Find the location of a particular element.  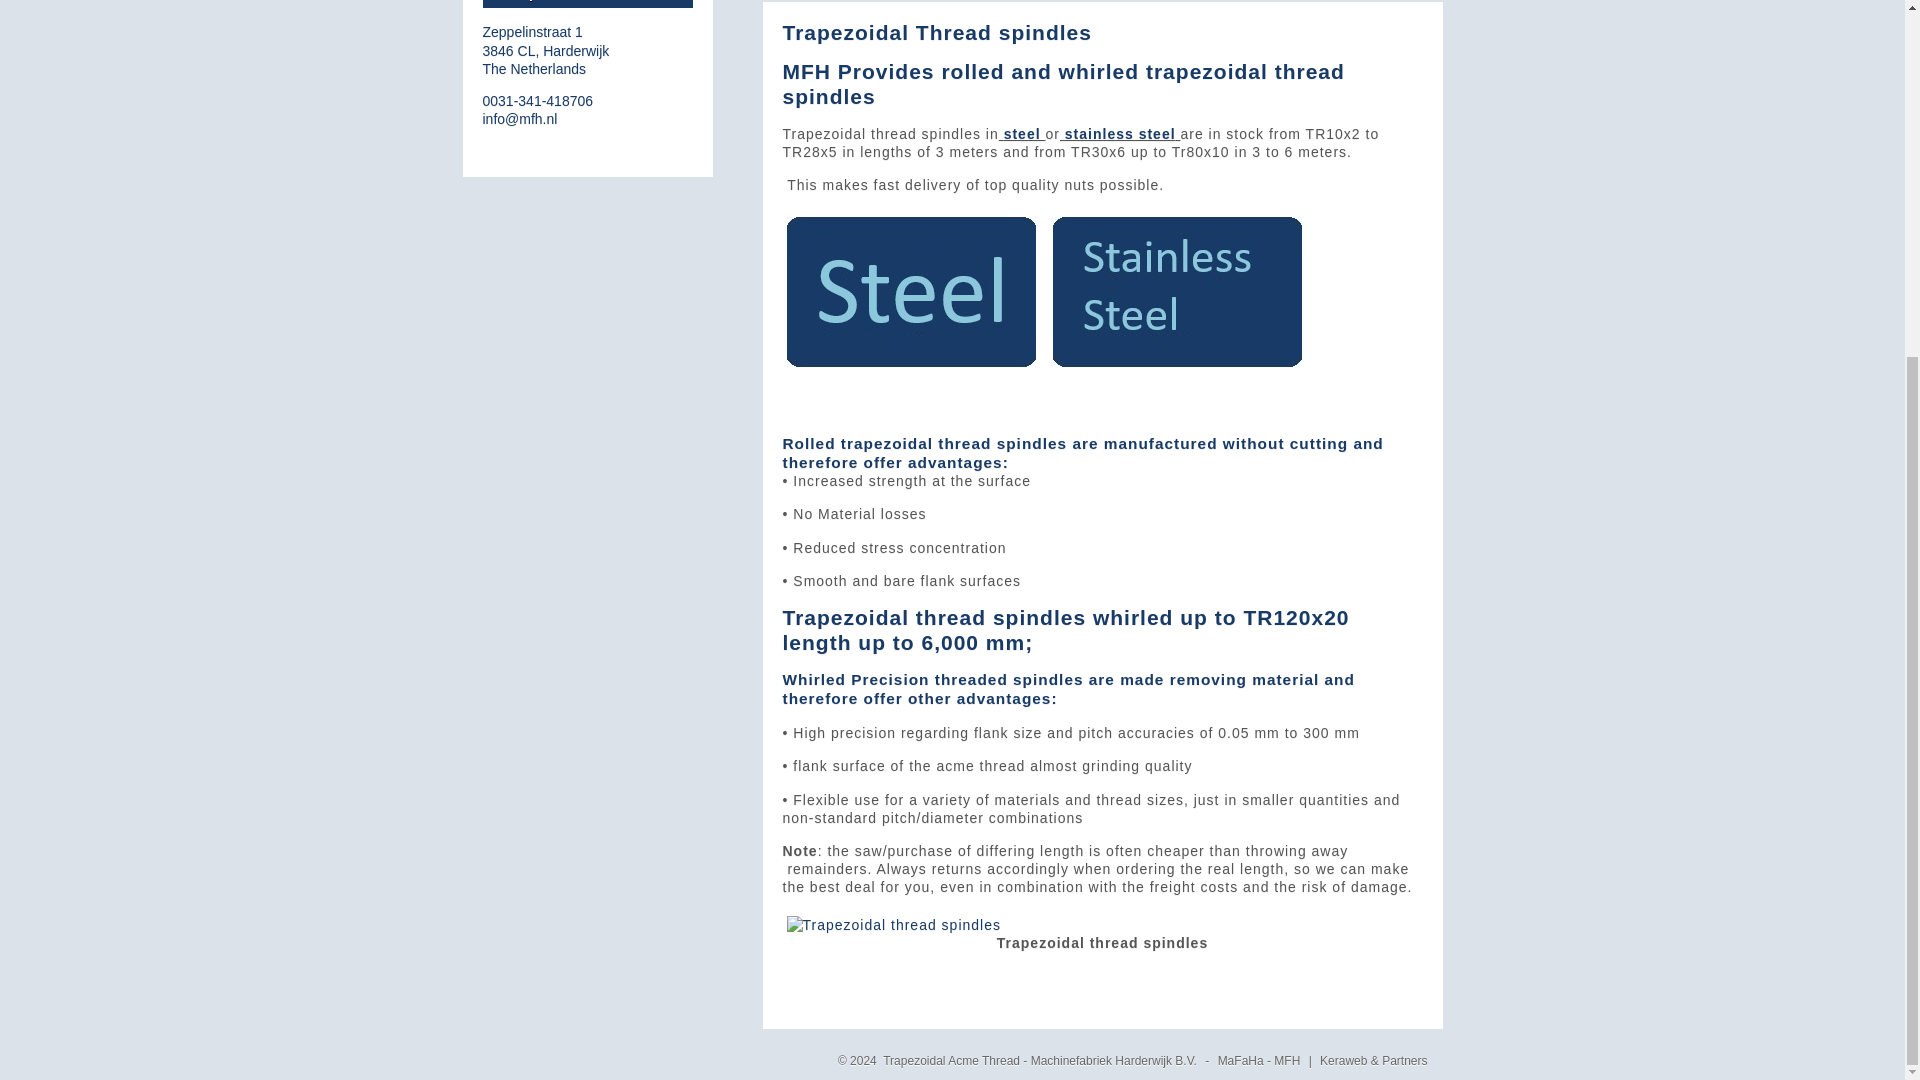

Privacy statement is located at coordinates (586, 4).